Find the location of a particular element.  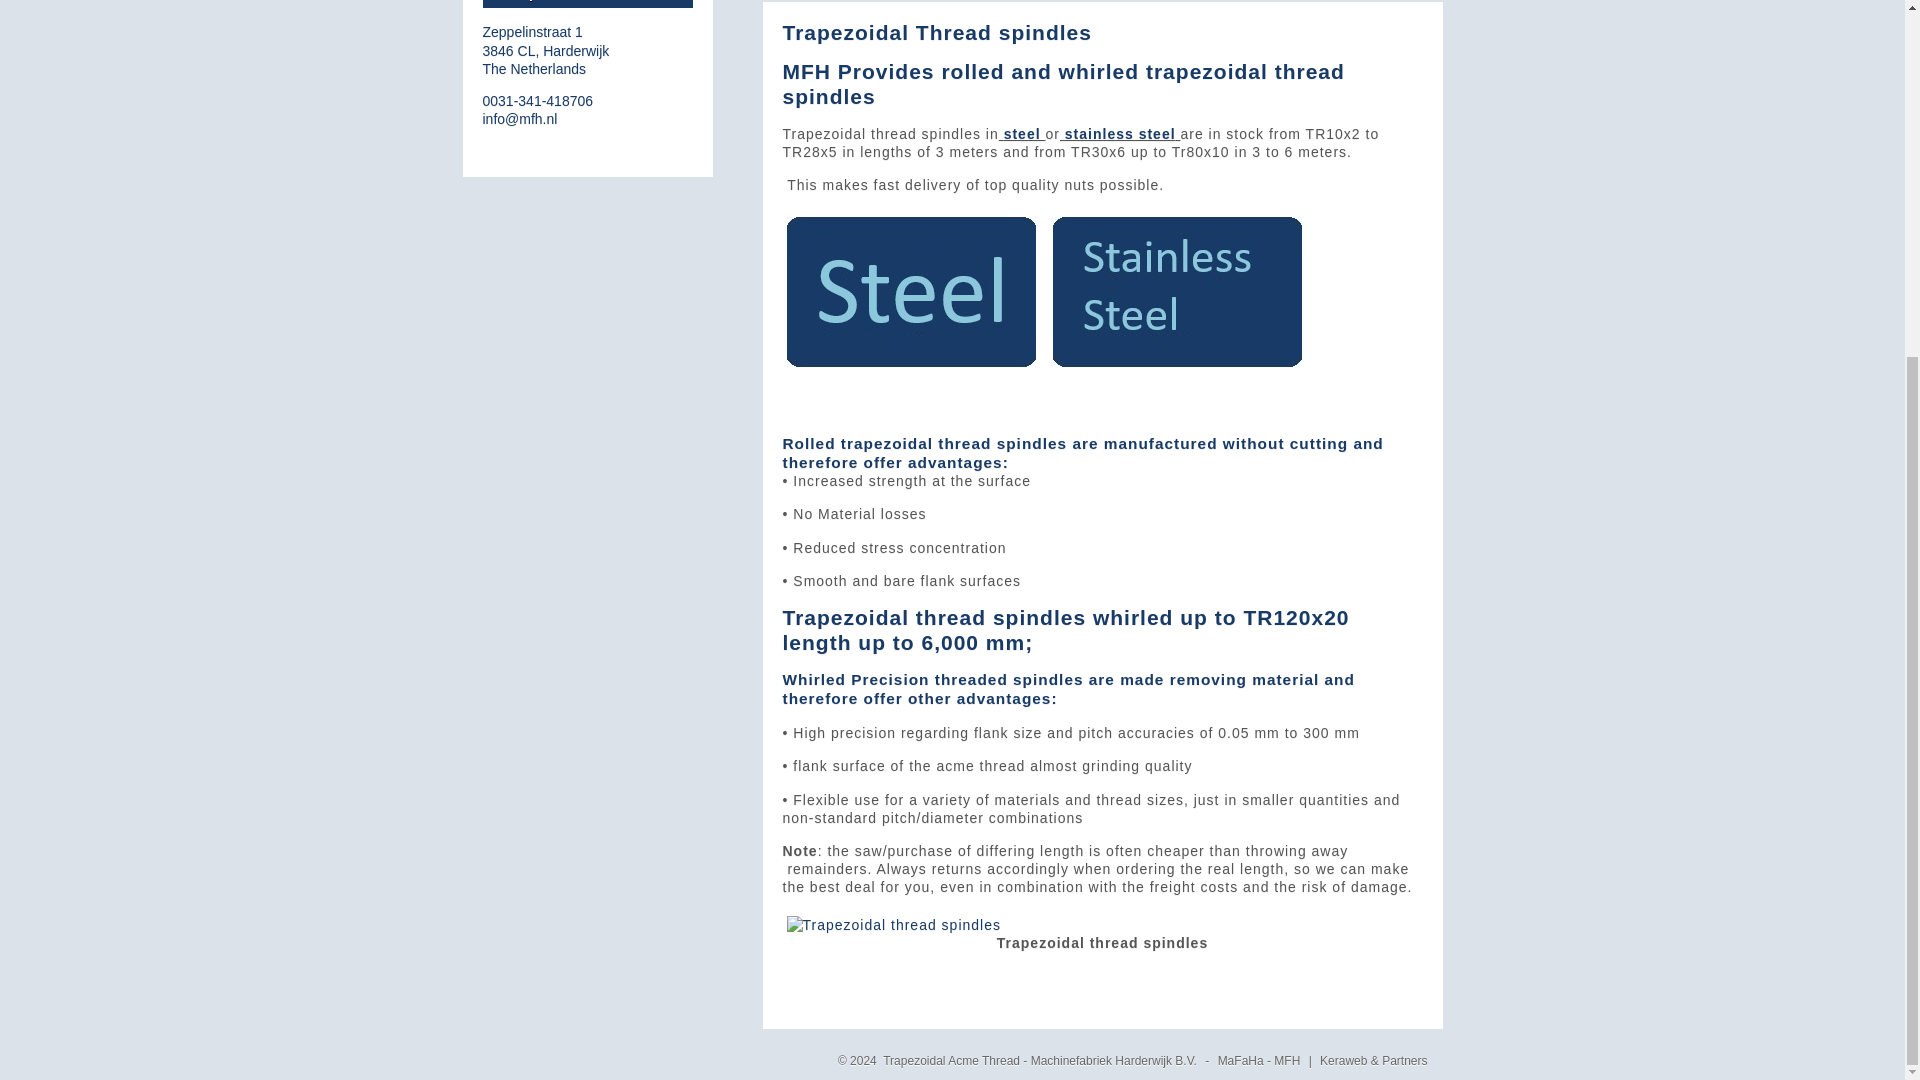

Privacy statement is located at coordinates (586, 4).